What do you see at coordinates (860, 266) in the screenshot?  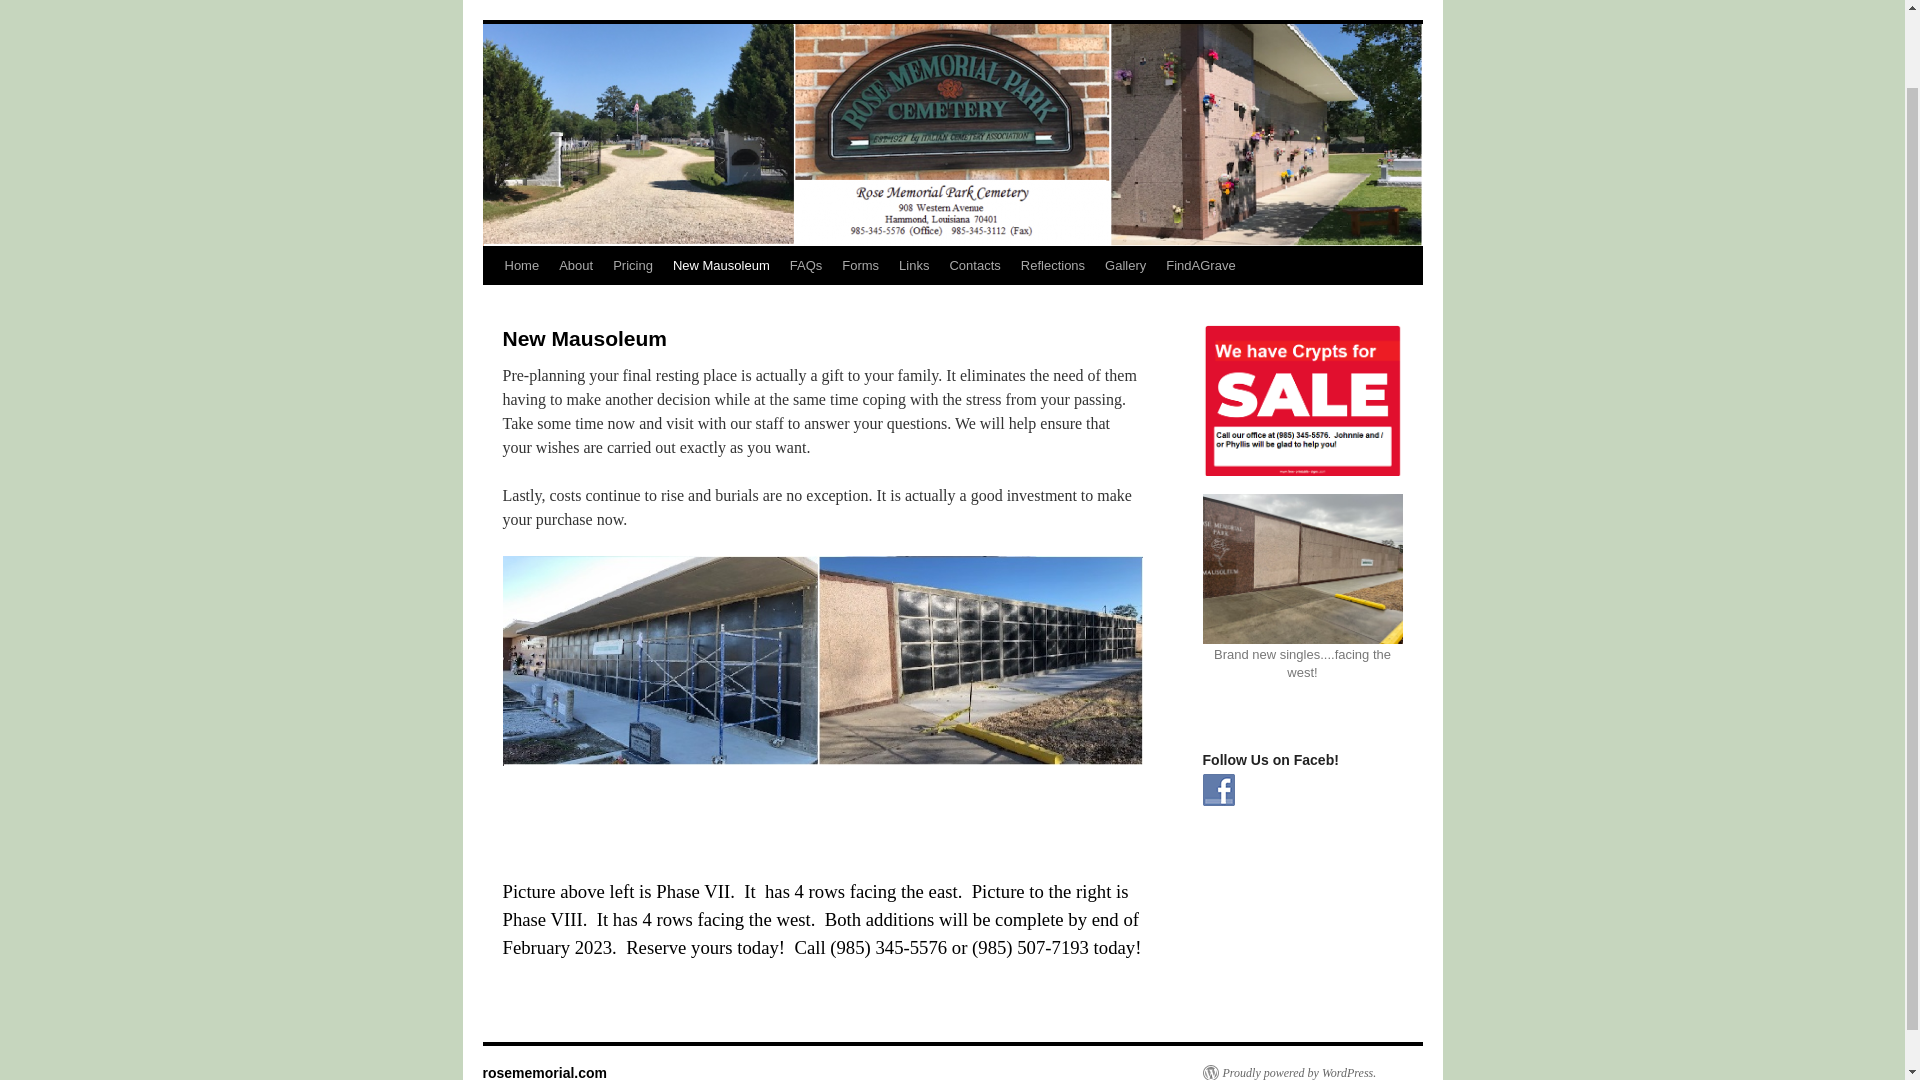 I see `Forms` at bounding box center [860, 266].